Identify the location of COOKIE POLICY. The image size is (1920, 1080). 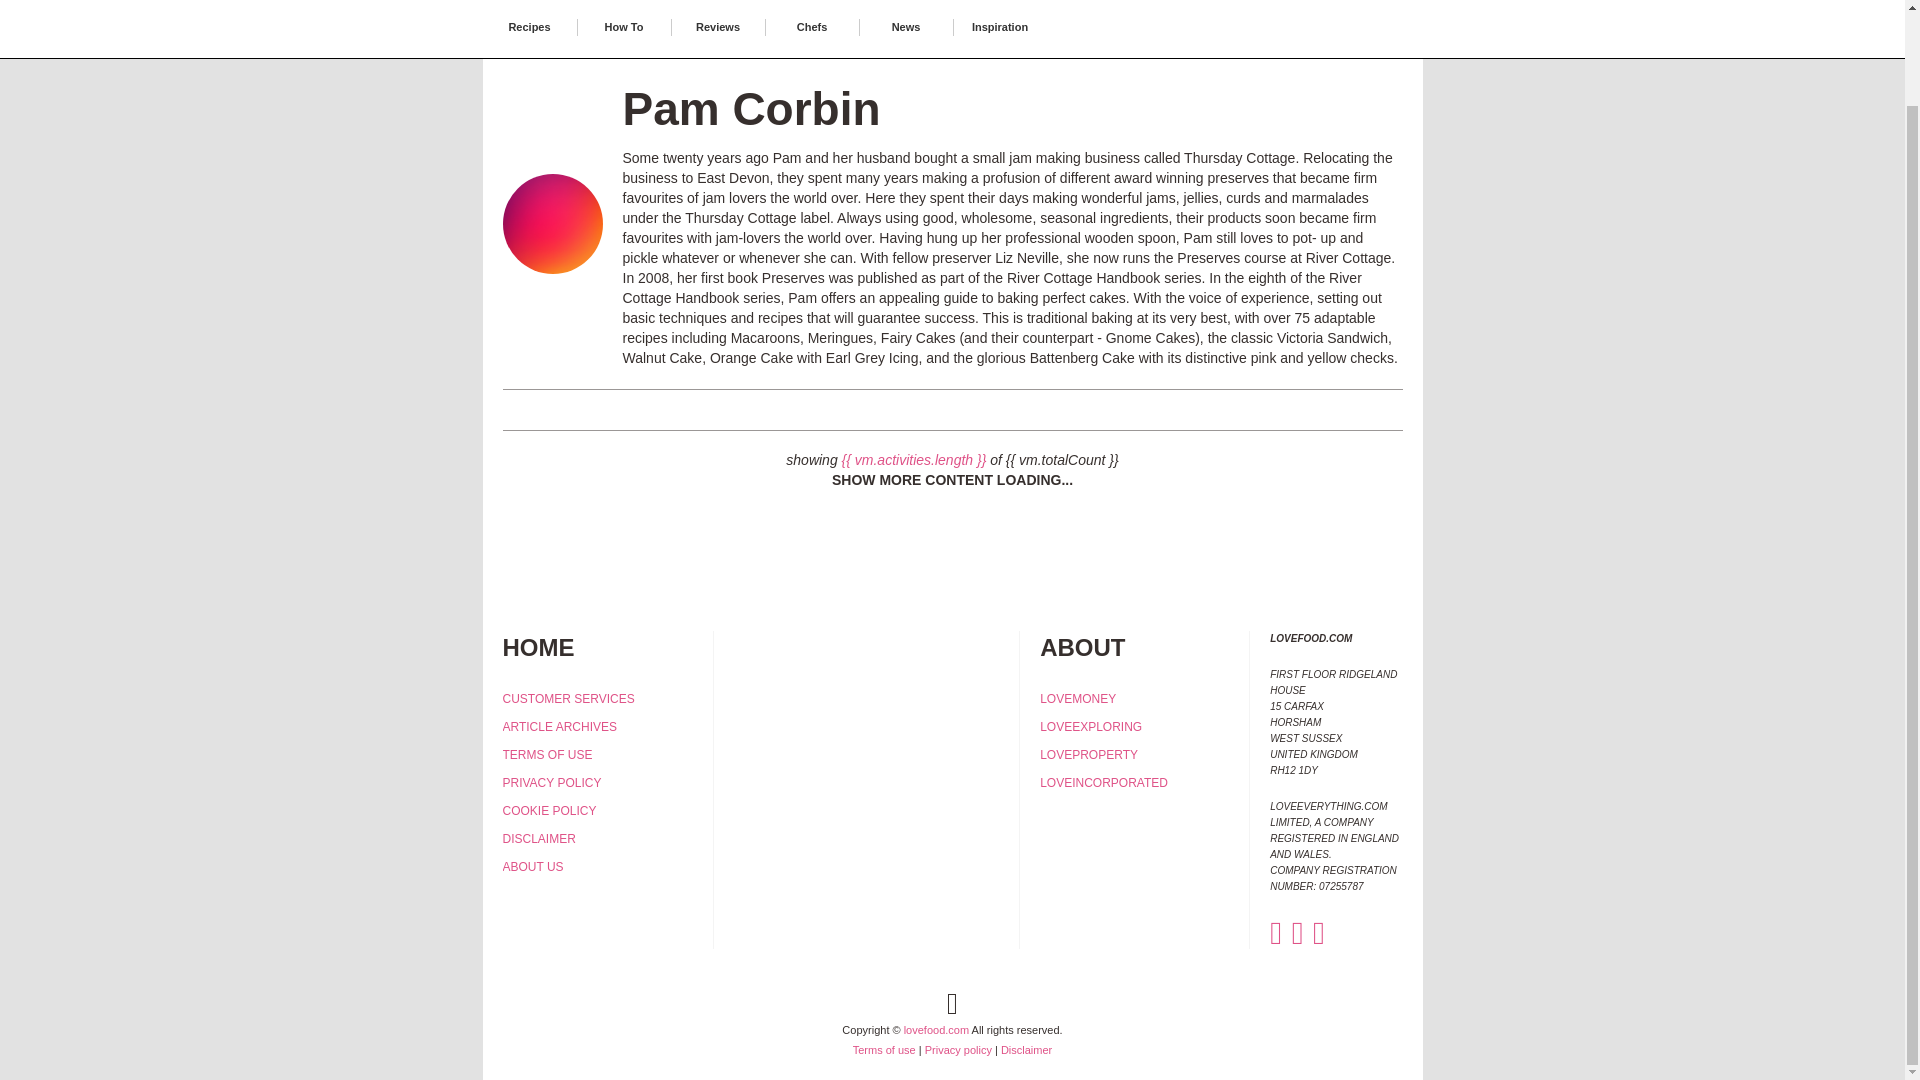
(548, 810).